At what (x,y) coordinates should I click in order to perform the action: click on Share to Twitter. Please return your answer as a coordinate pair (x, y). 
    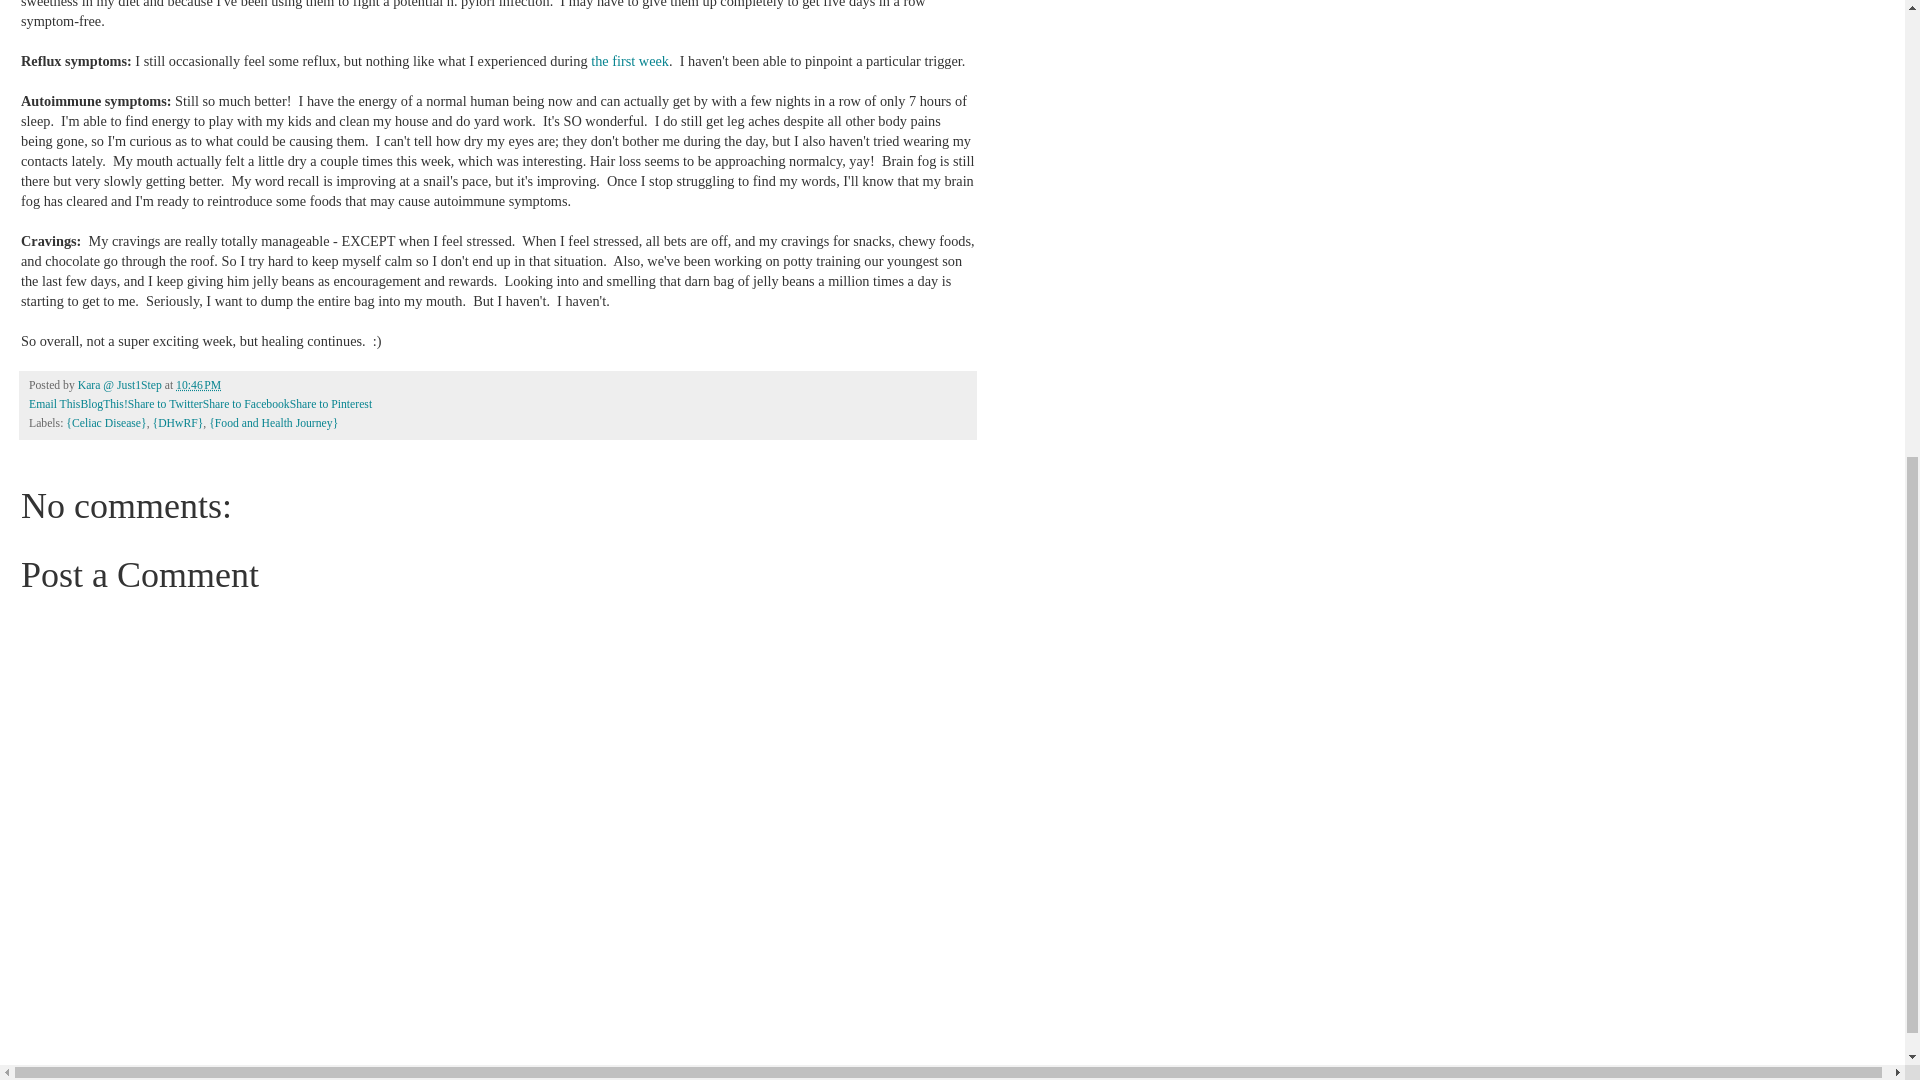
    Looking at the image, I should click on (166, 404).